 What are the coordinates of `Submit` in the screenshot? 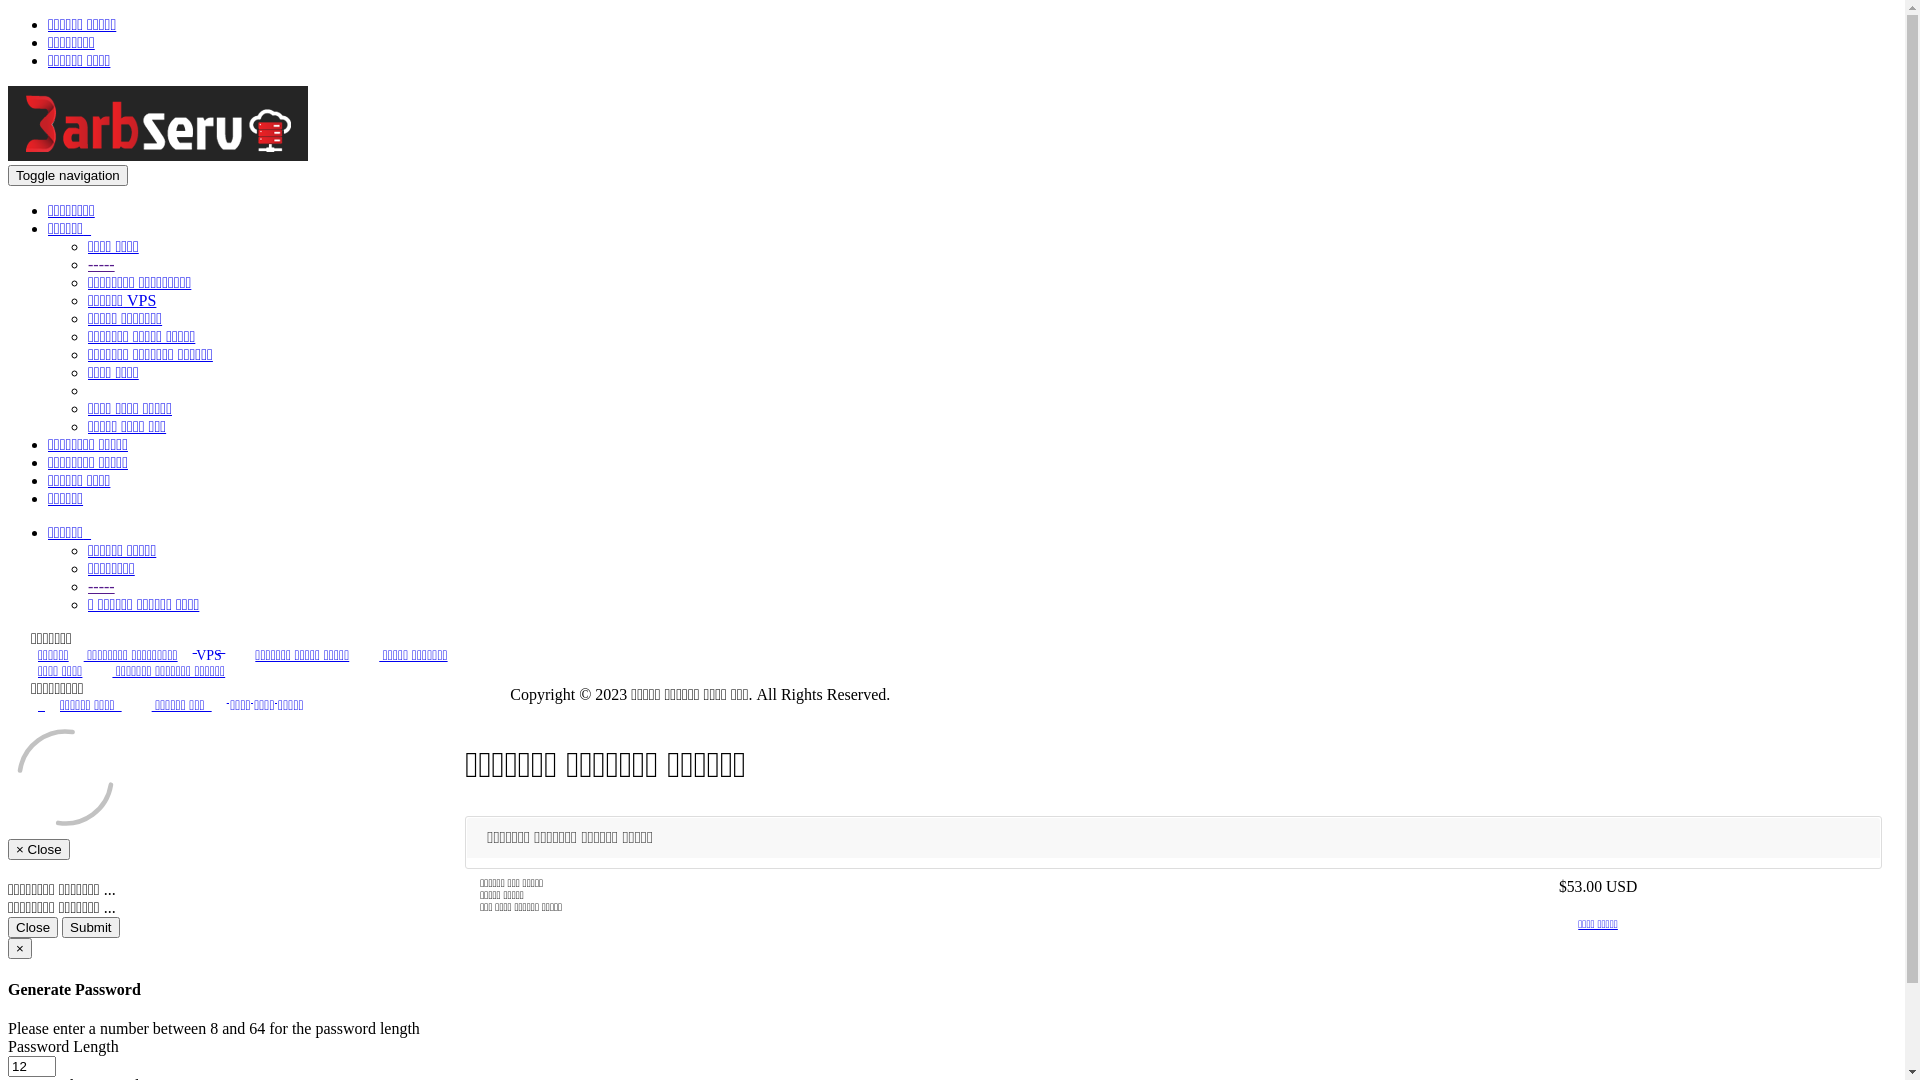 It's located at (90, 928).